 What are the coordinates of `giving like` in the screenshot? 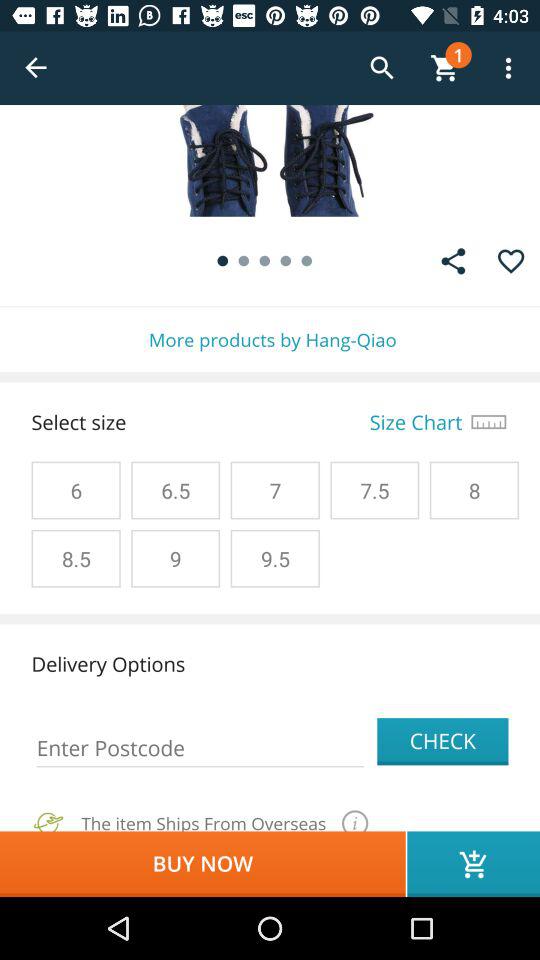 It's located at (510, 261).